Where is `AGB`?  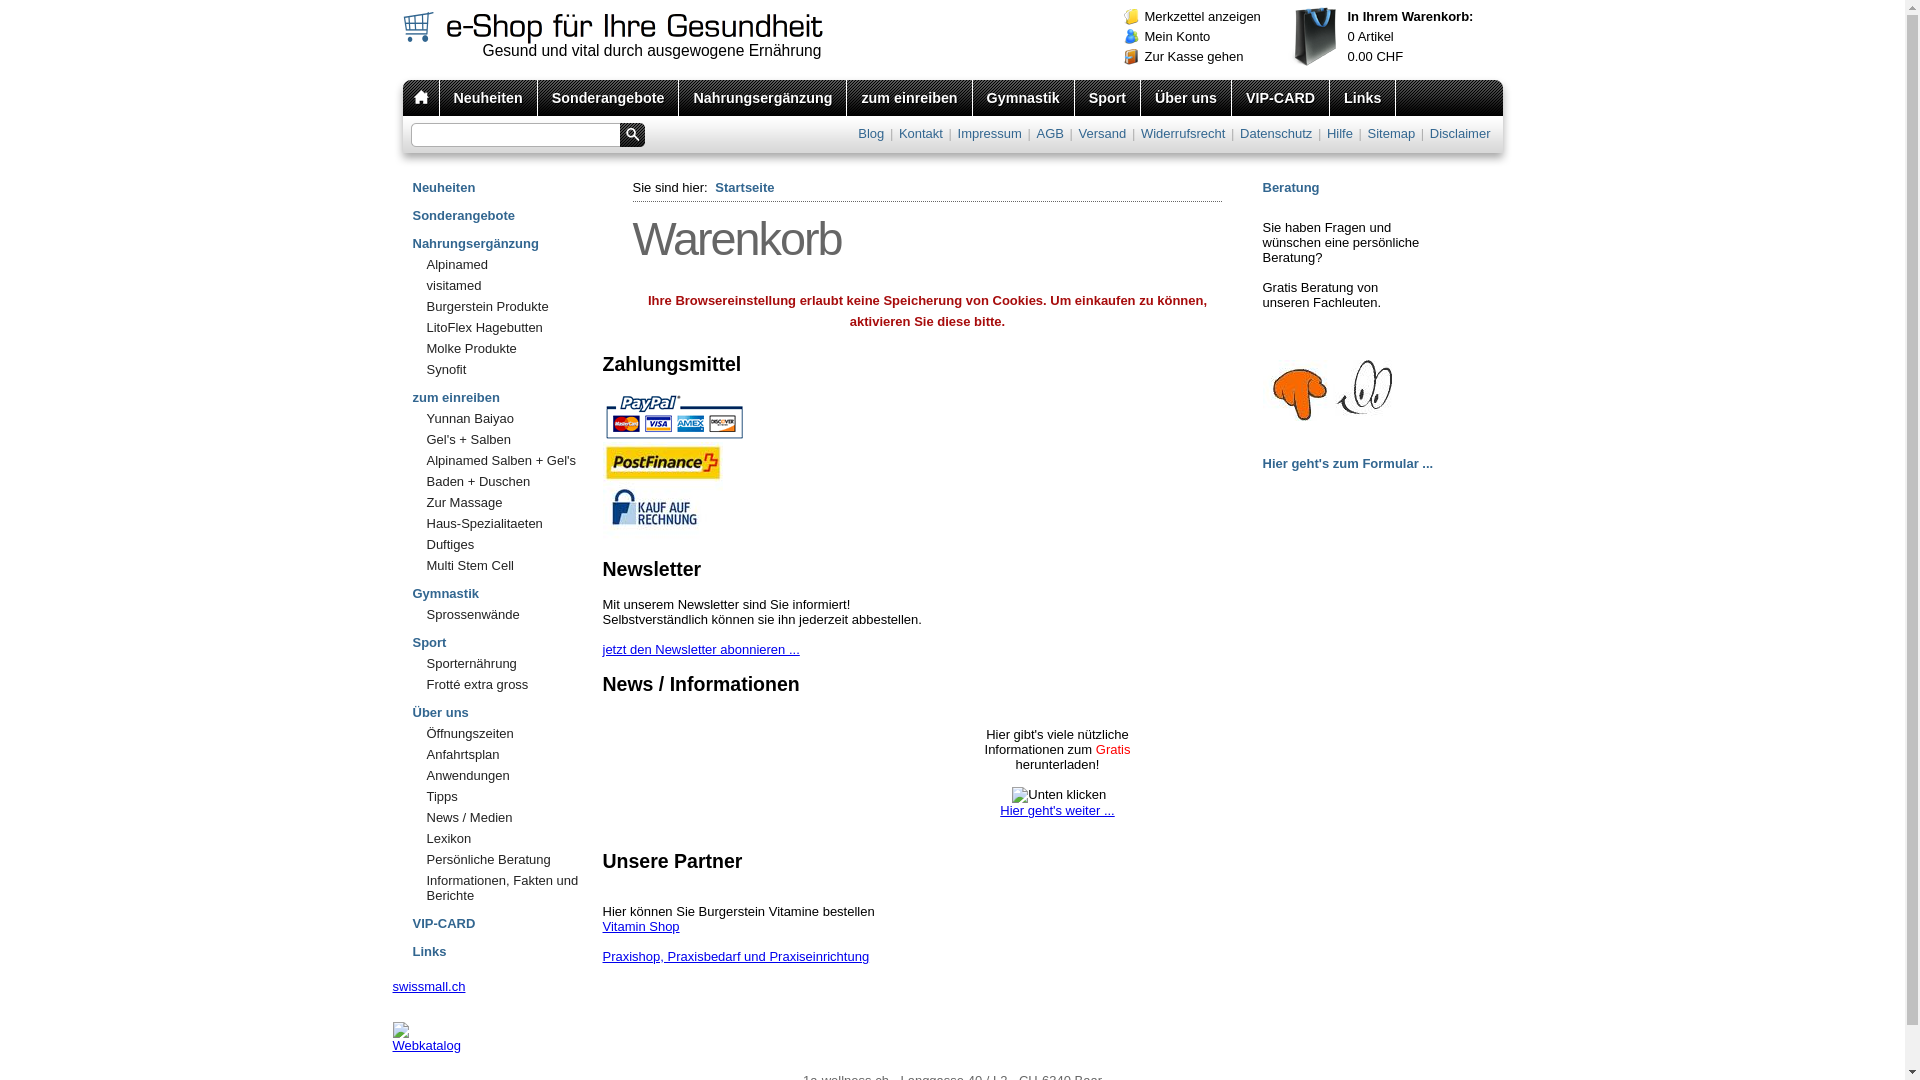 AGB is located at coordinates (1050, 134).